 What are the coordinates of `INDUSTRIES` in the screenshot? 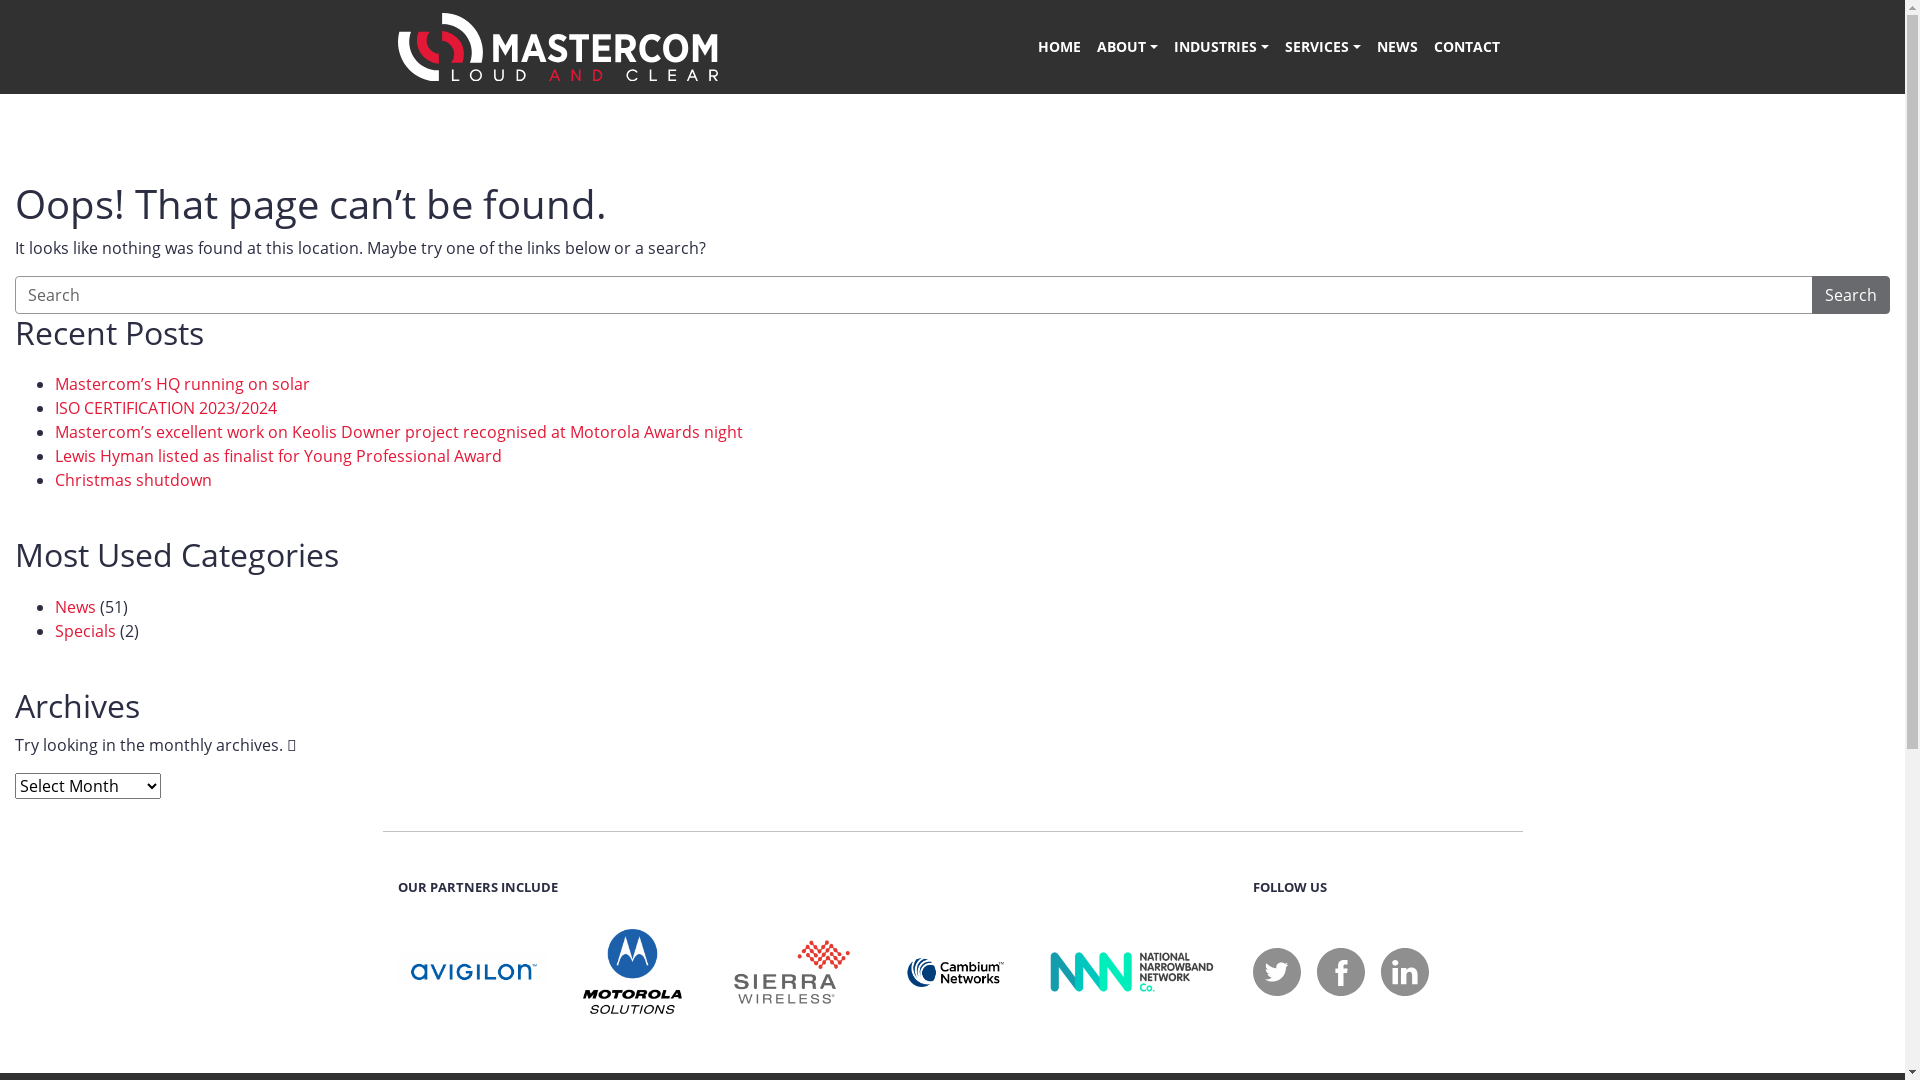 It's located at (1222, 47).